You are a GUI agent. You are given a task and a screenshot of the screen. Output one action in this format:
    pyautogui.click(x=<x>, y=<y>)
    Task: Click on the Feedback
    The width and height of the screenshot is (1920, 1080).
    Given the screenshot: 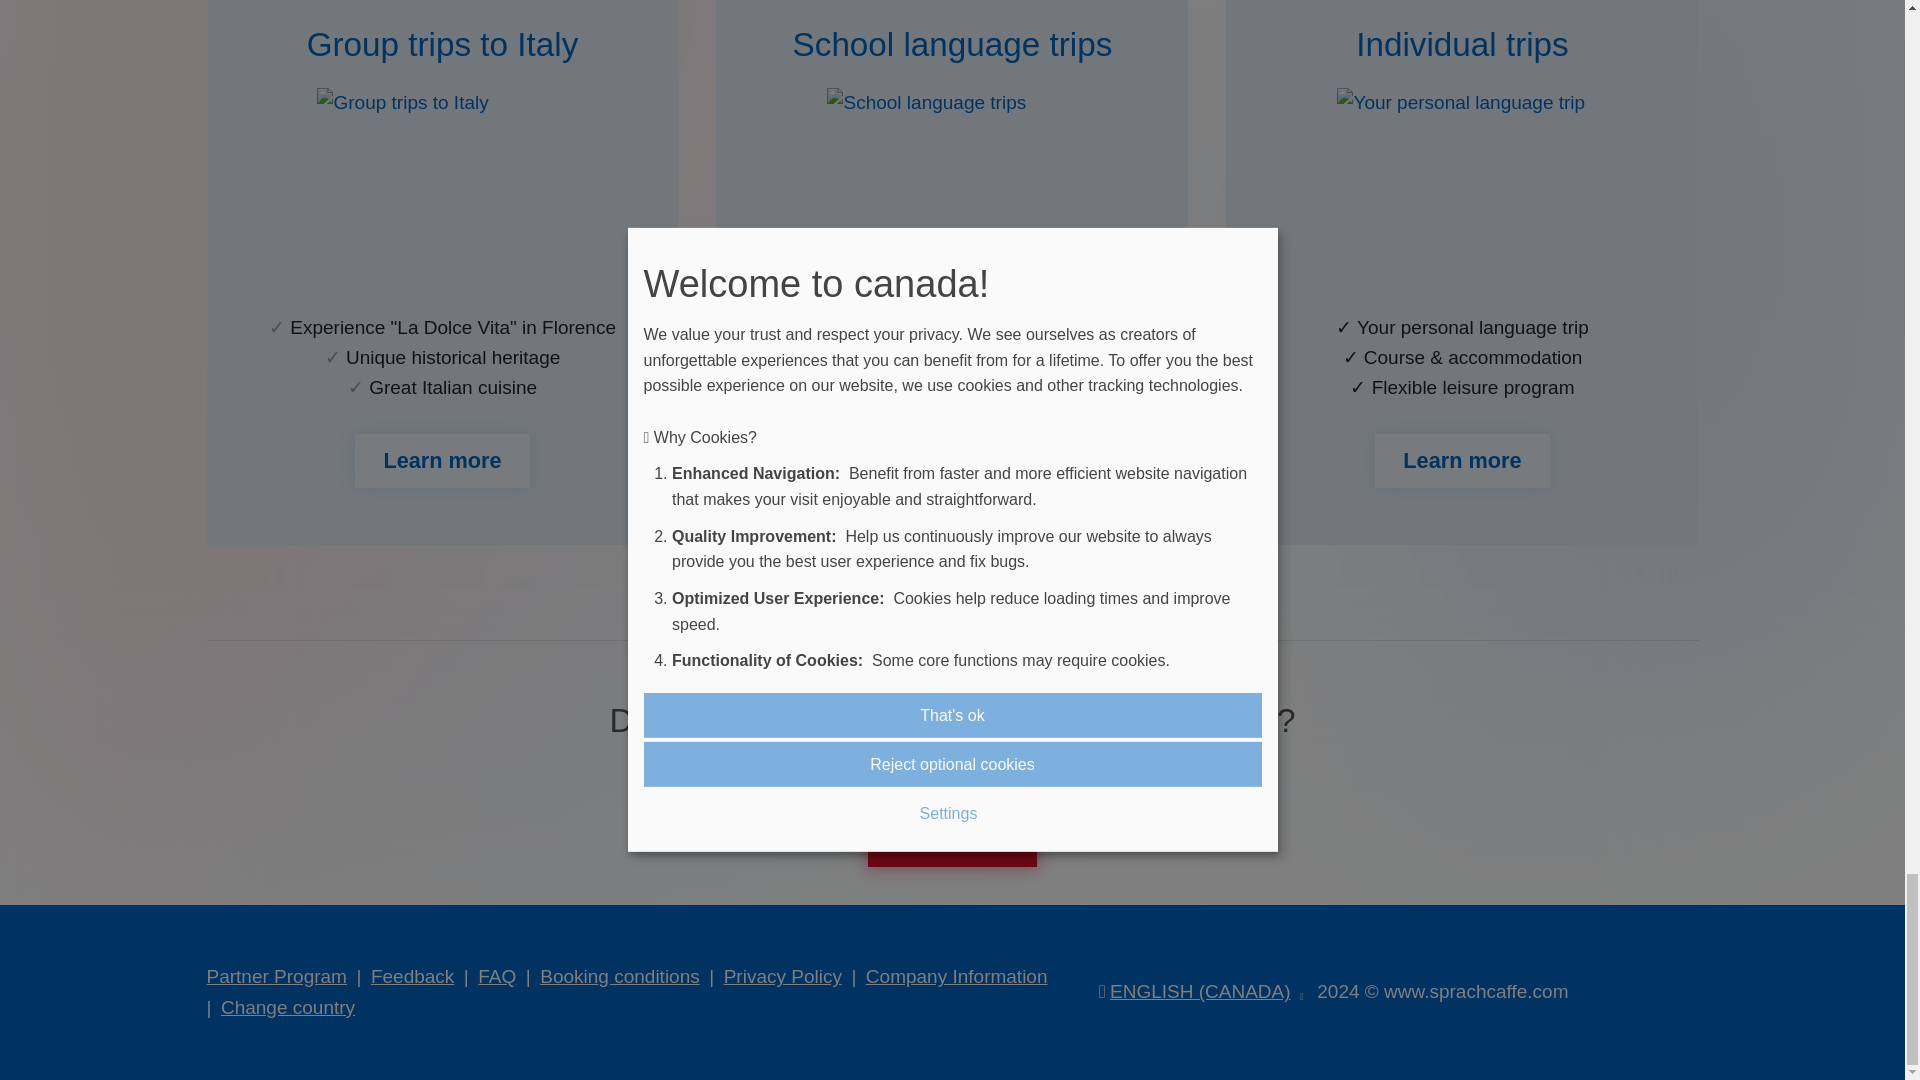 What is the action you would take?
    pyautogui.click(x=412, y=976)
    